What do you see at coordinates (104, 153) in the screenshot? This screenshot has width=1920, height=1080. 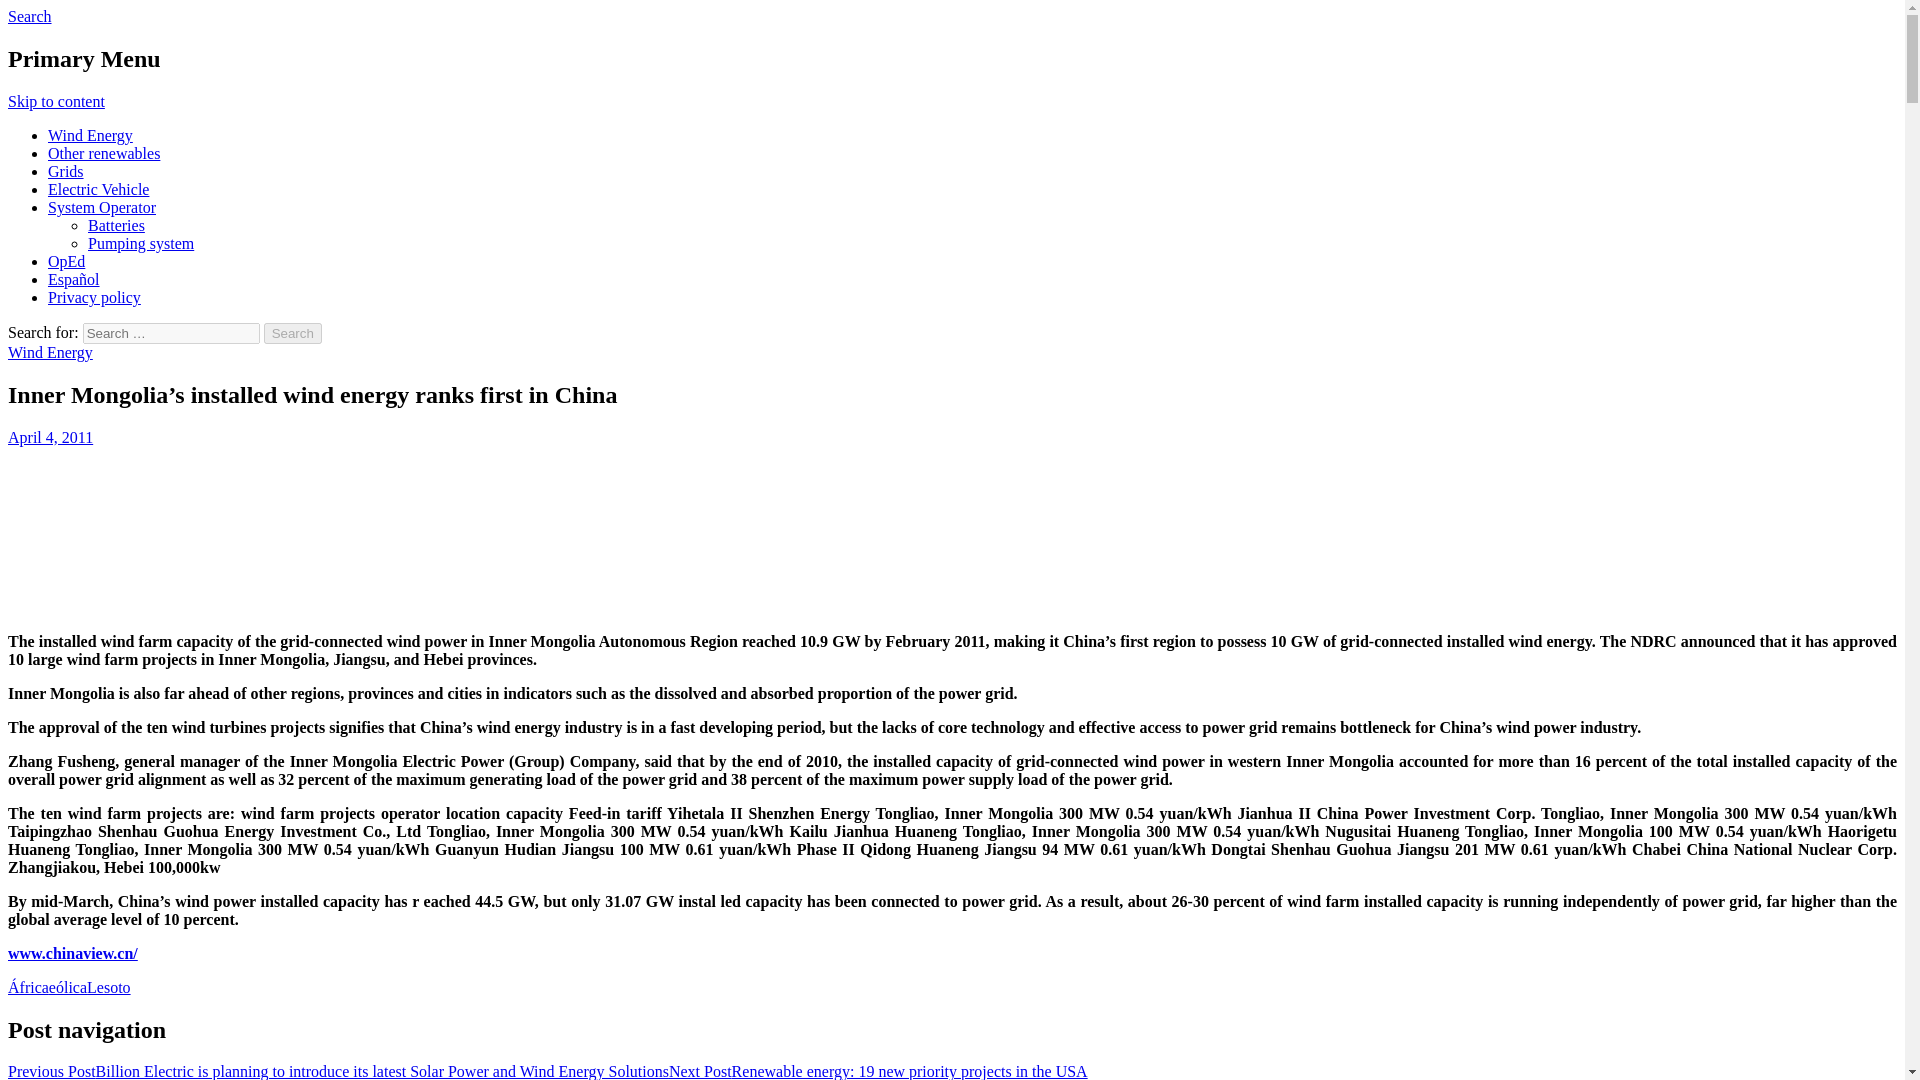 I see `Other renewables` at bounding box center [104, 153].